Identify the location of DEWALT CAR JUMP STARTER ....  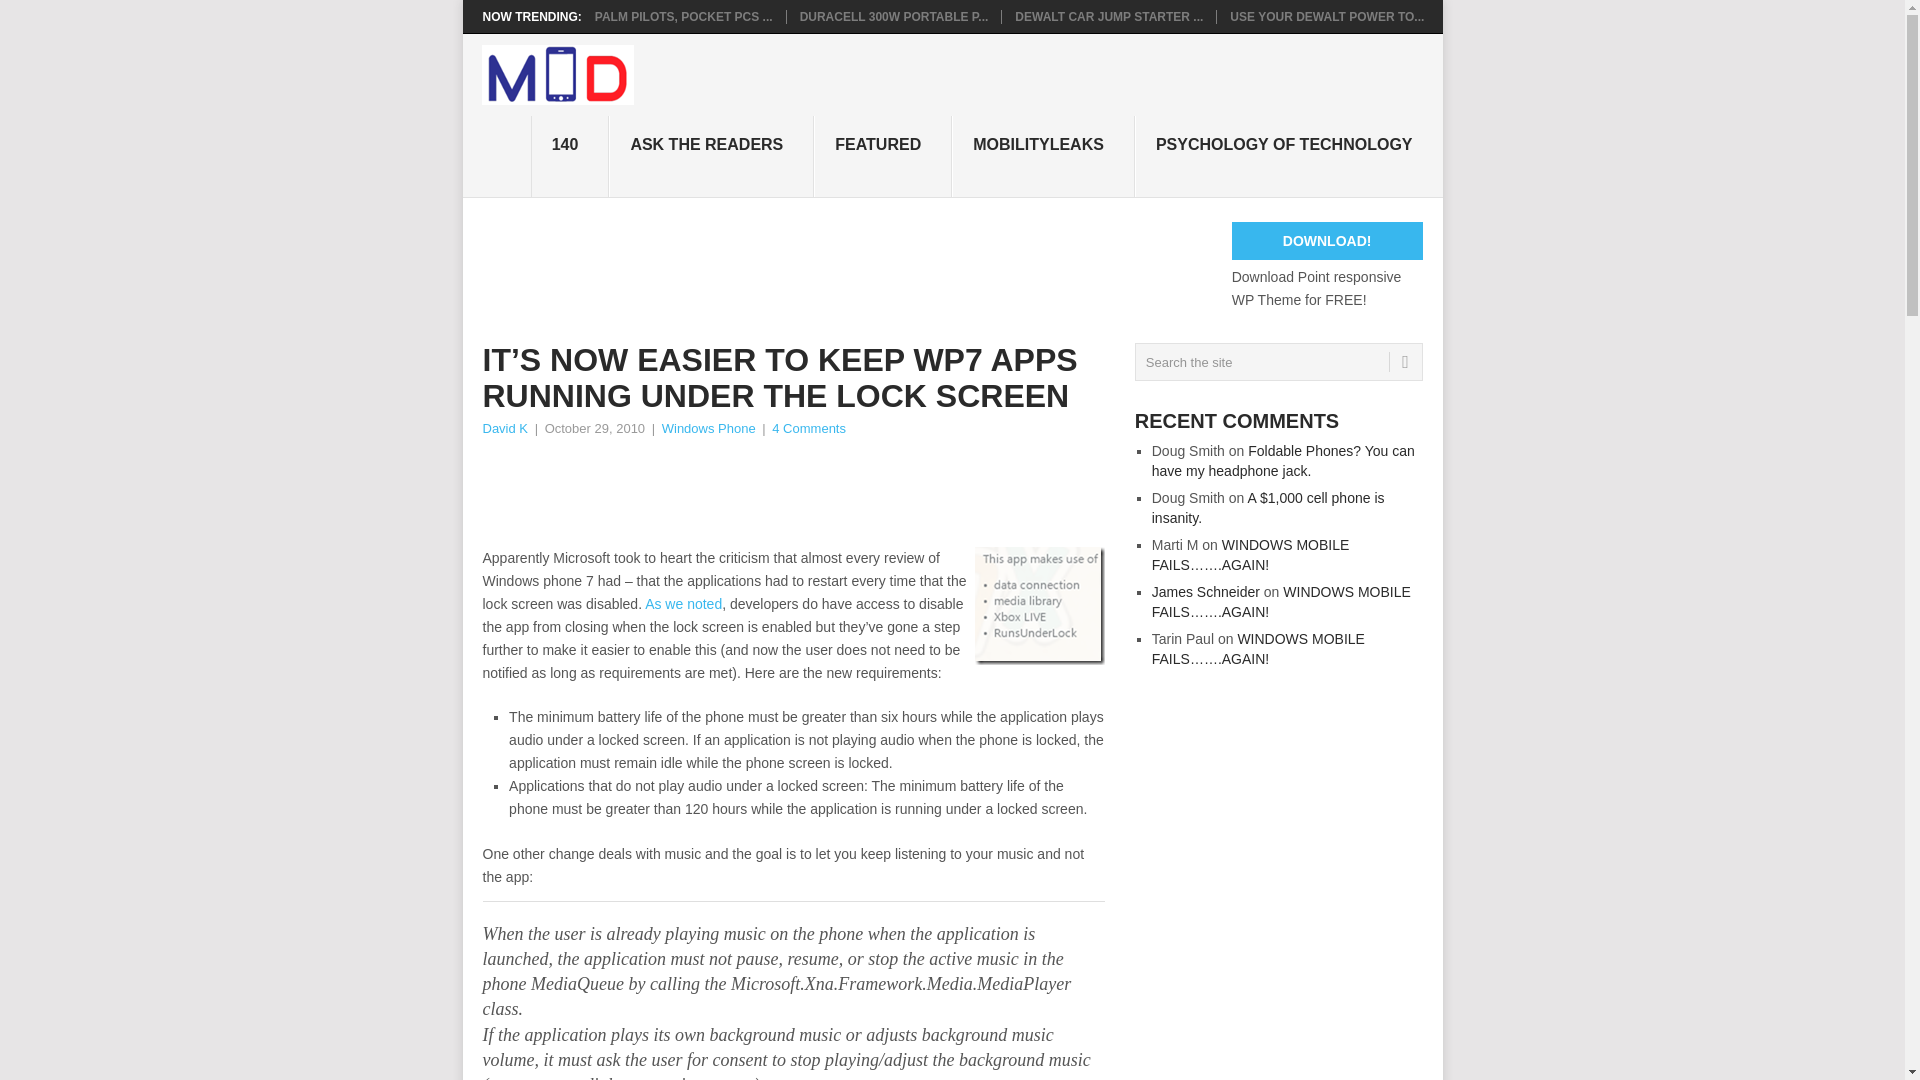
(1109, 16).